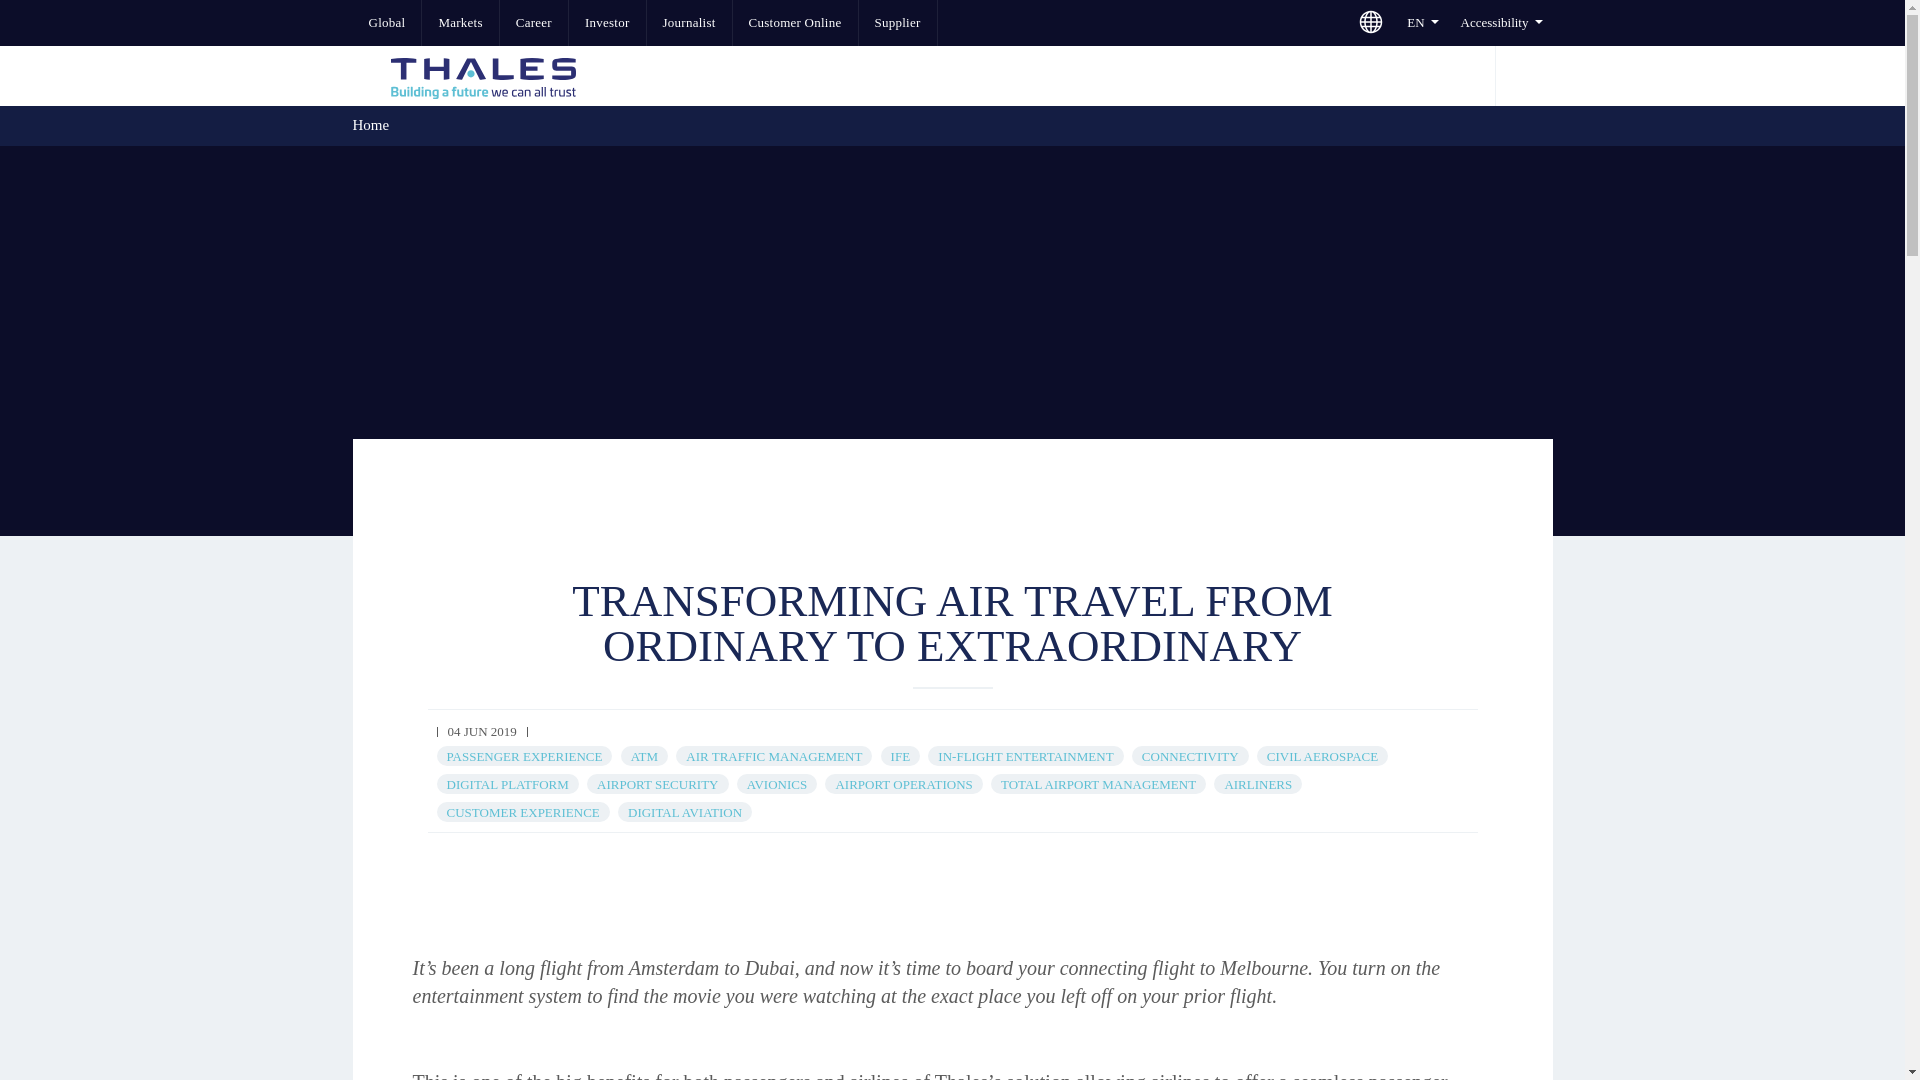 The image size is (1920, 1080). Describe the element at coordinates (524, 756) in the screenshot. I see `PASSENGER EXPERIENCE` at that location.